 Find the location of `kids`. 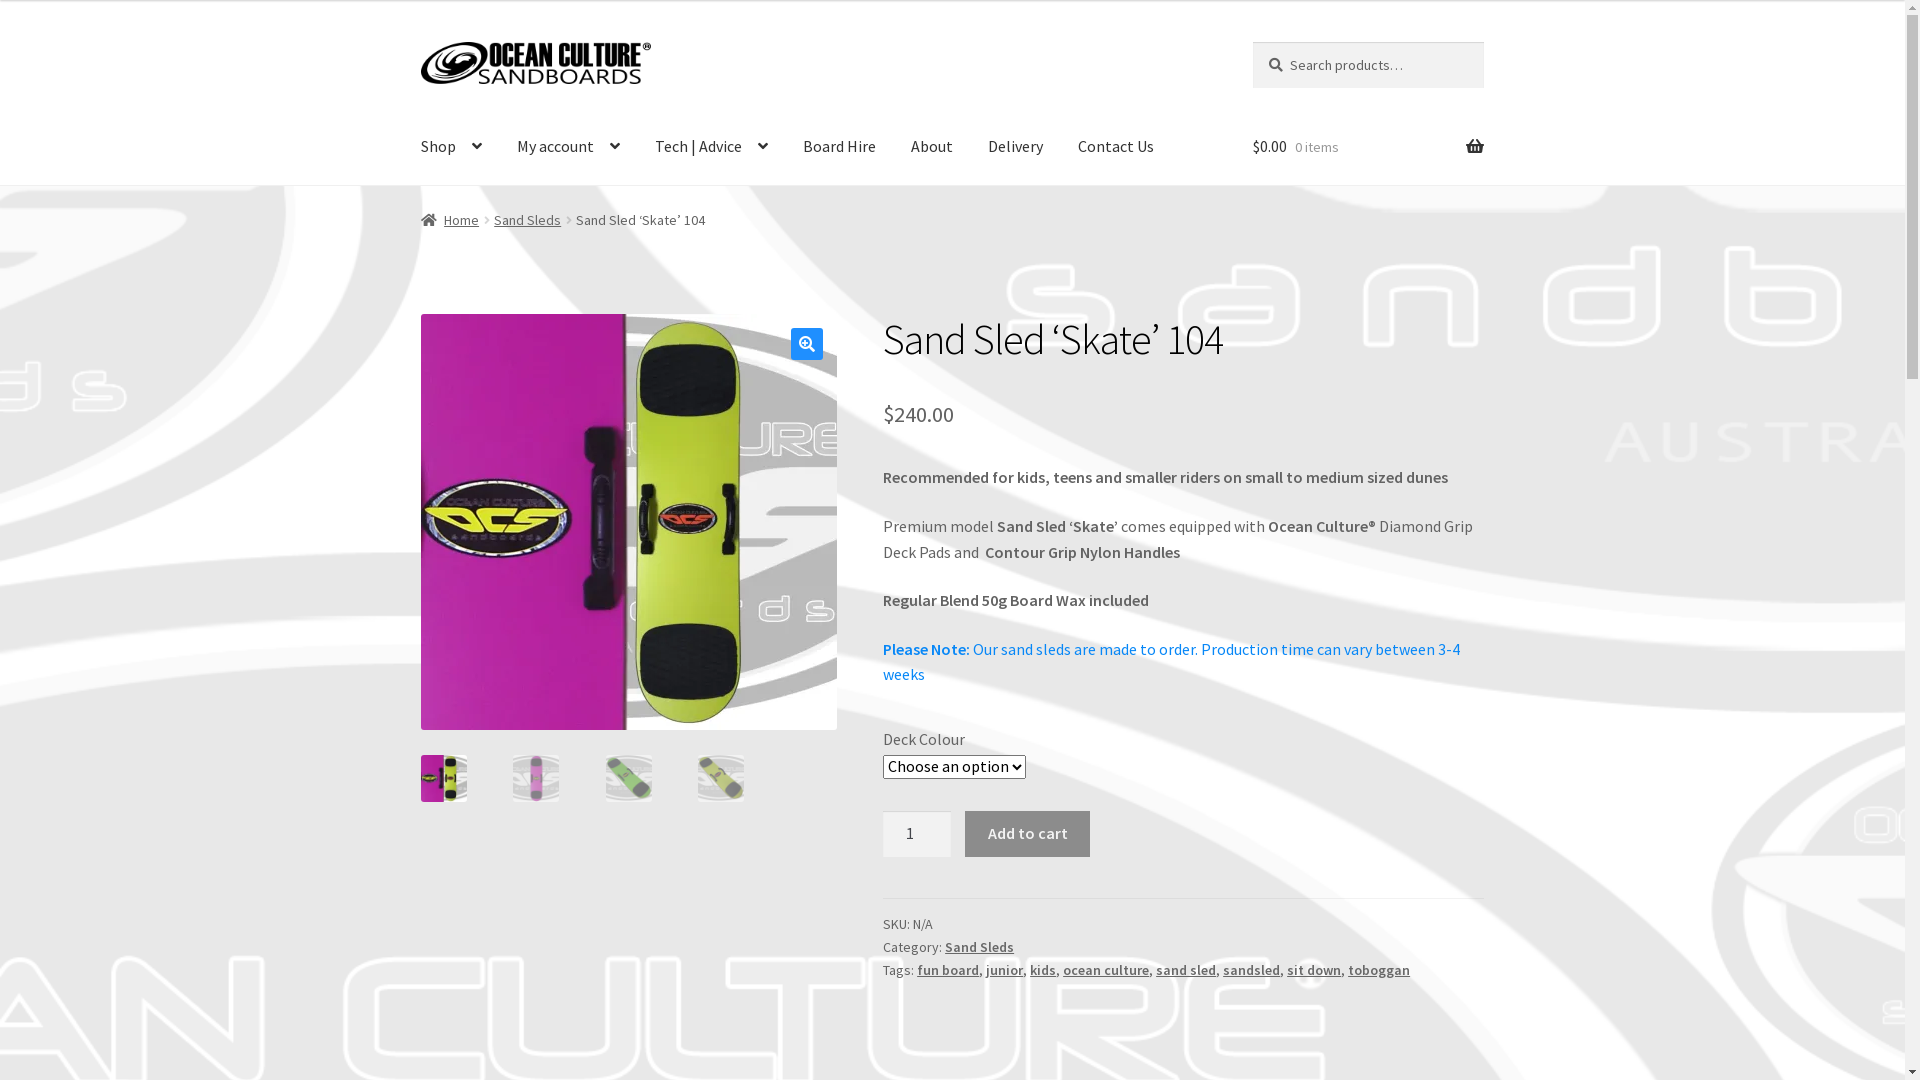

kids is located at coordinates (1043, 970).